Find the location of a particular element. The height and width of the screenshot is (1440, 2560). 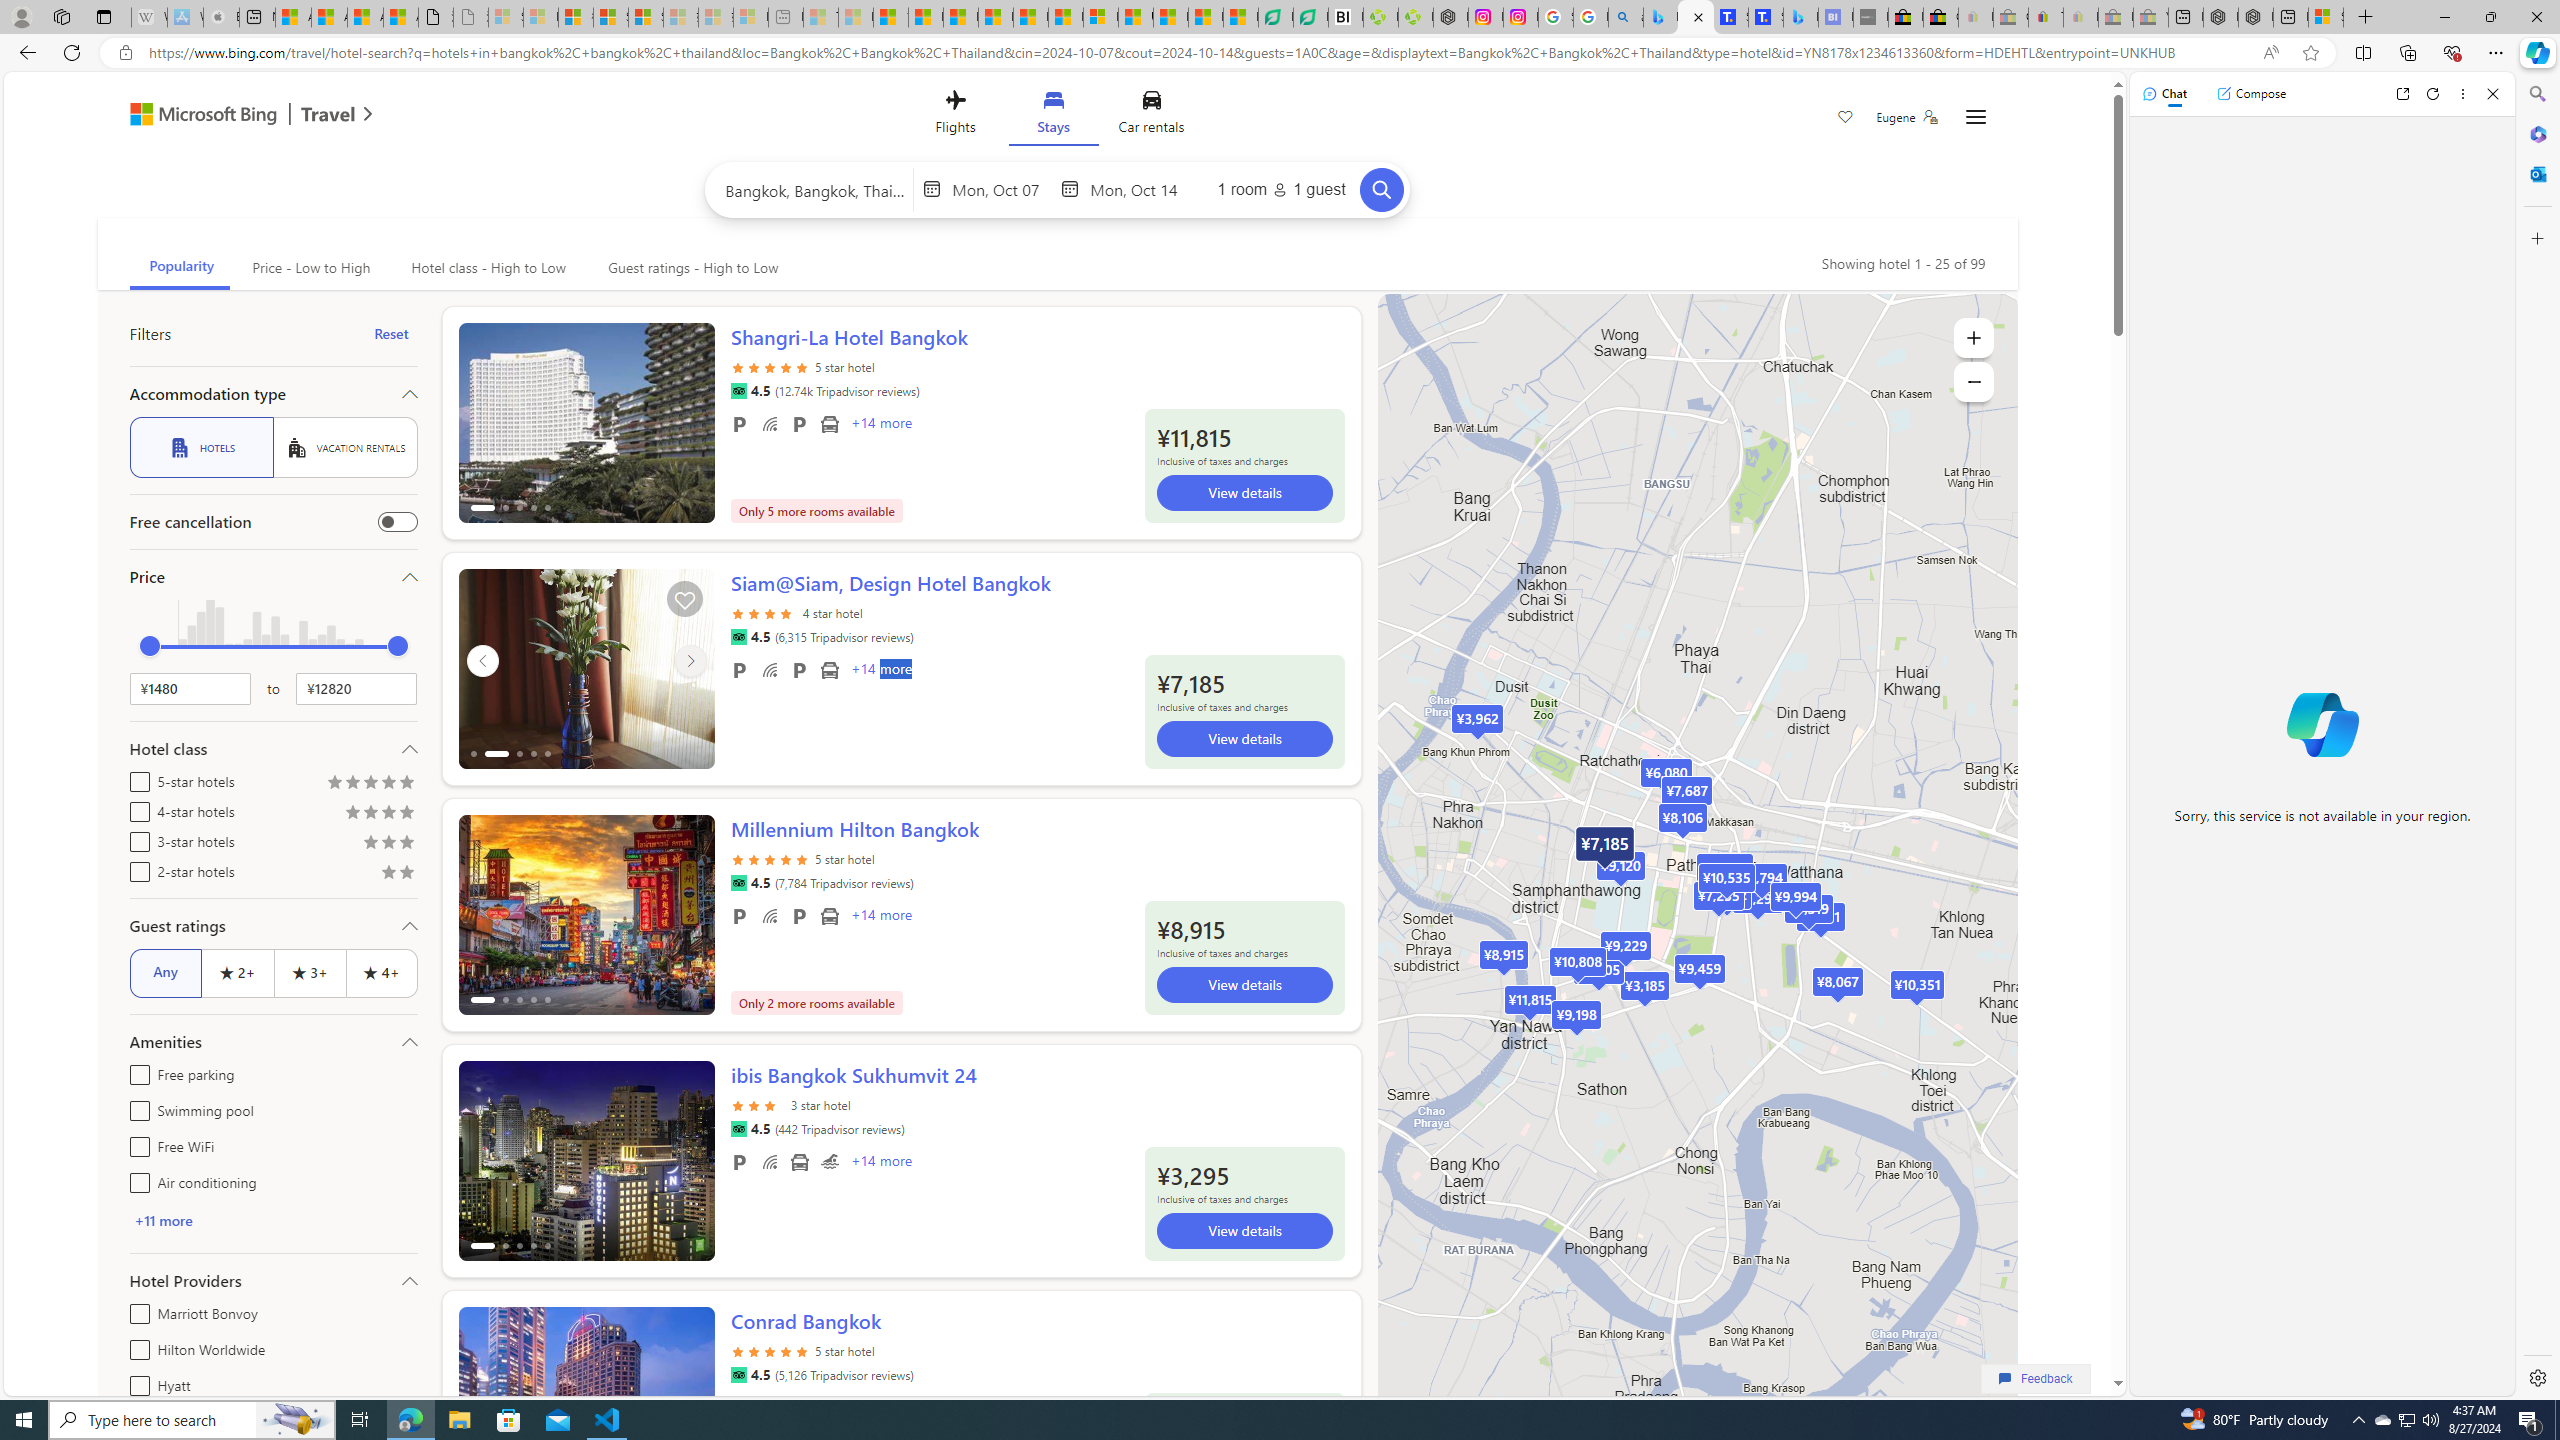

Nordace - Summer Adventures 2024 is located at coordinates (2254, 17).